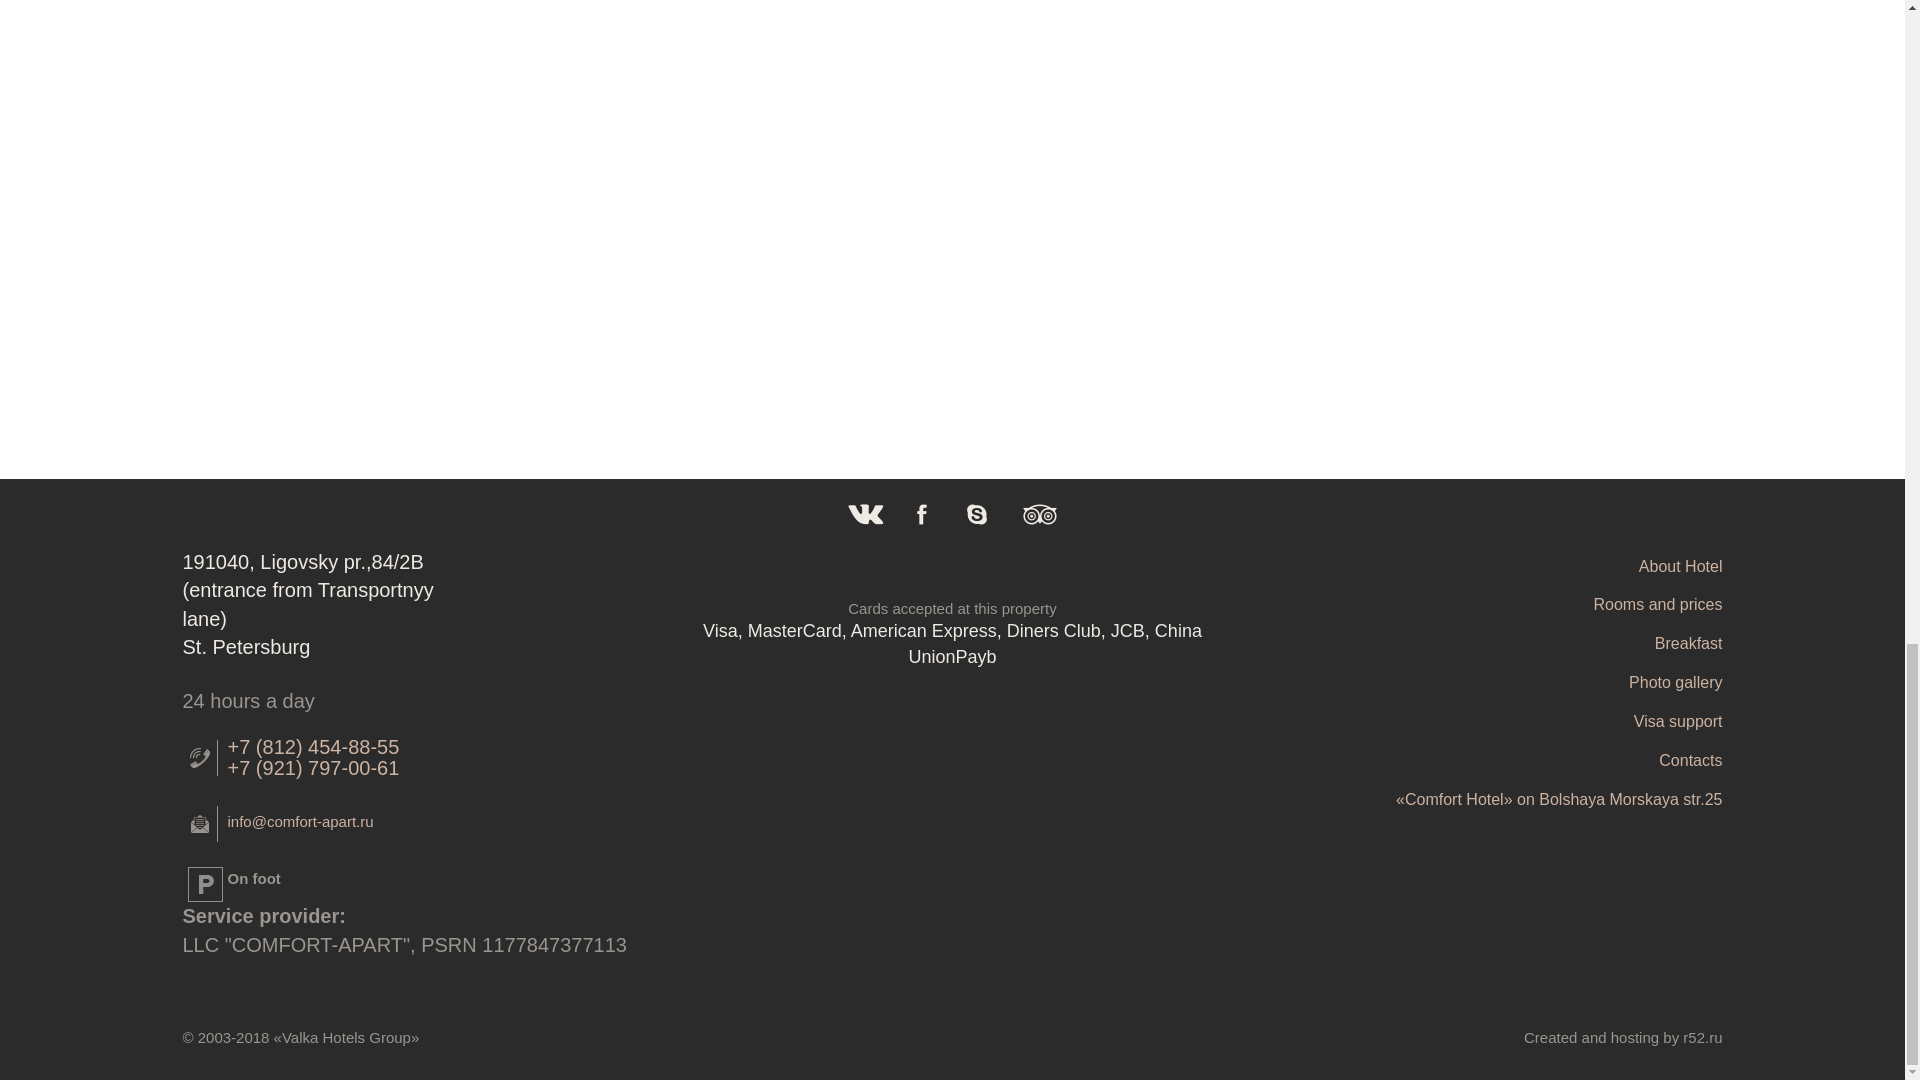 This screenshot has width=1920, height=1080. Describe the element at coordinates (1472, 606) in the screenshot. I see `Rooms and prices` at that location.